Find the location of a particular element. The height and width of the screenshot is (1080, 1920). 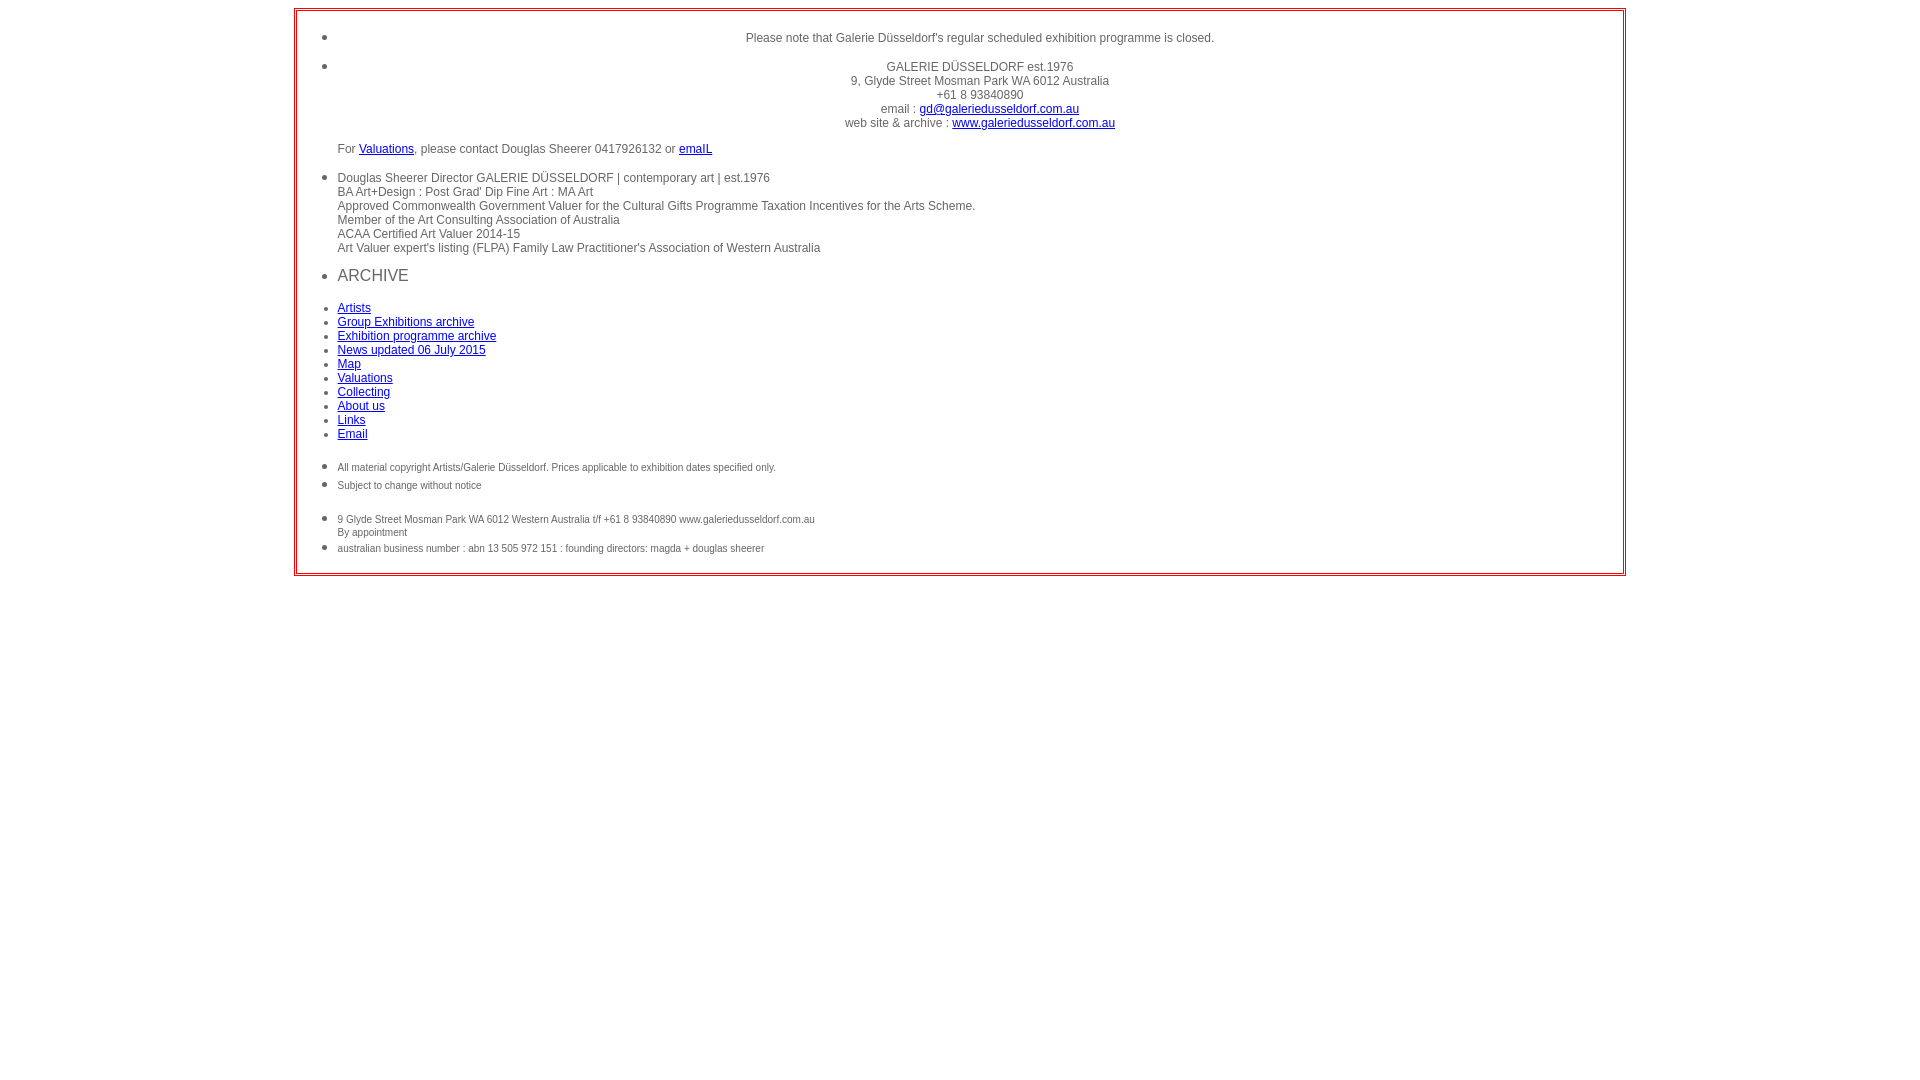

Collecting is located at coordinates (364, 392).